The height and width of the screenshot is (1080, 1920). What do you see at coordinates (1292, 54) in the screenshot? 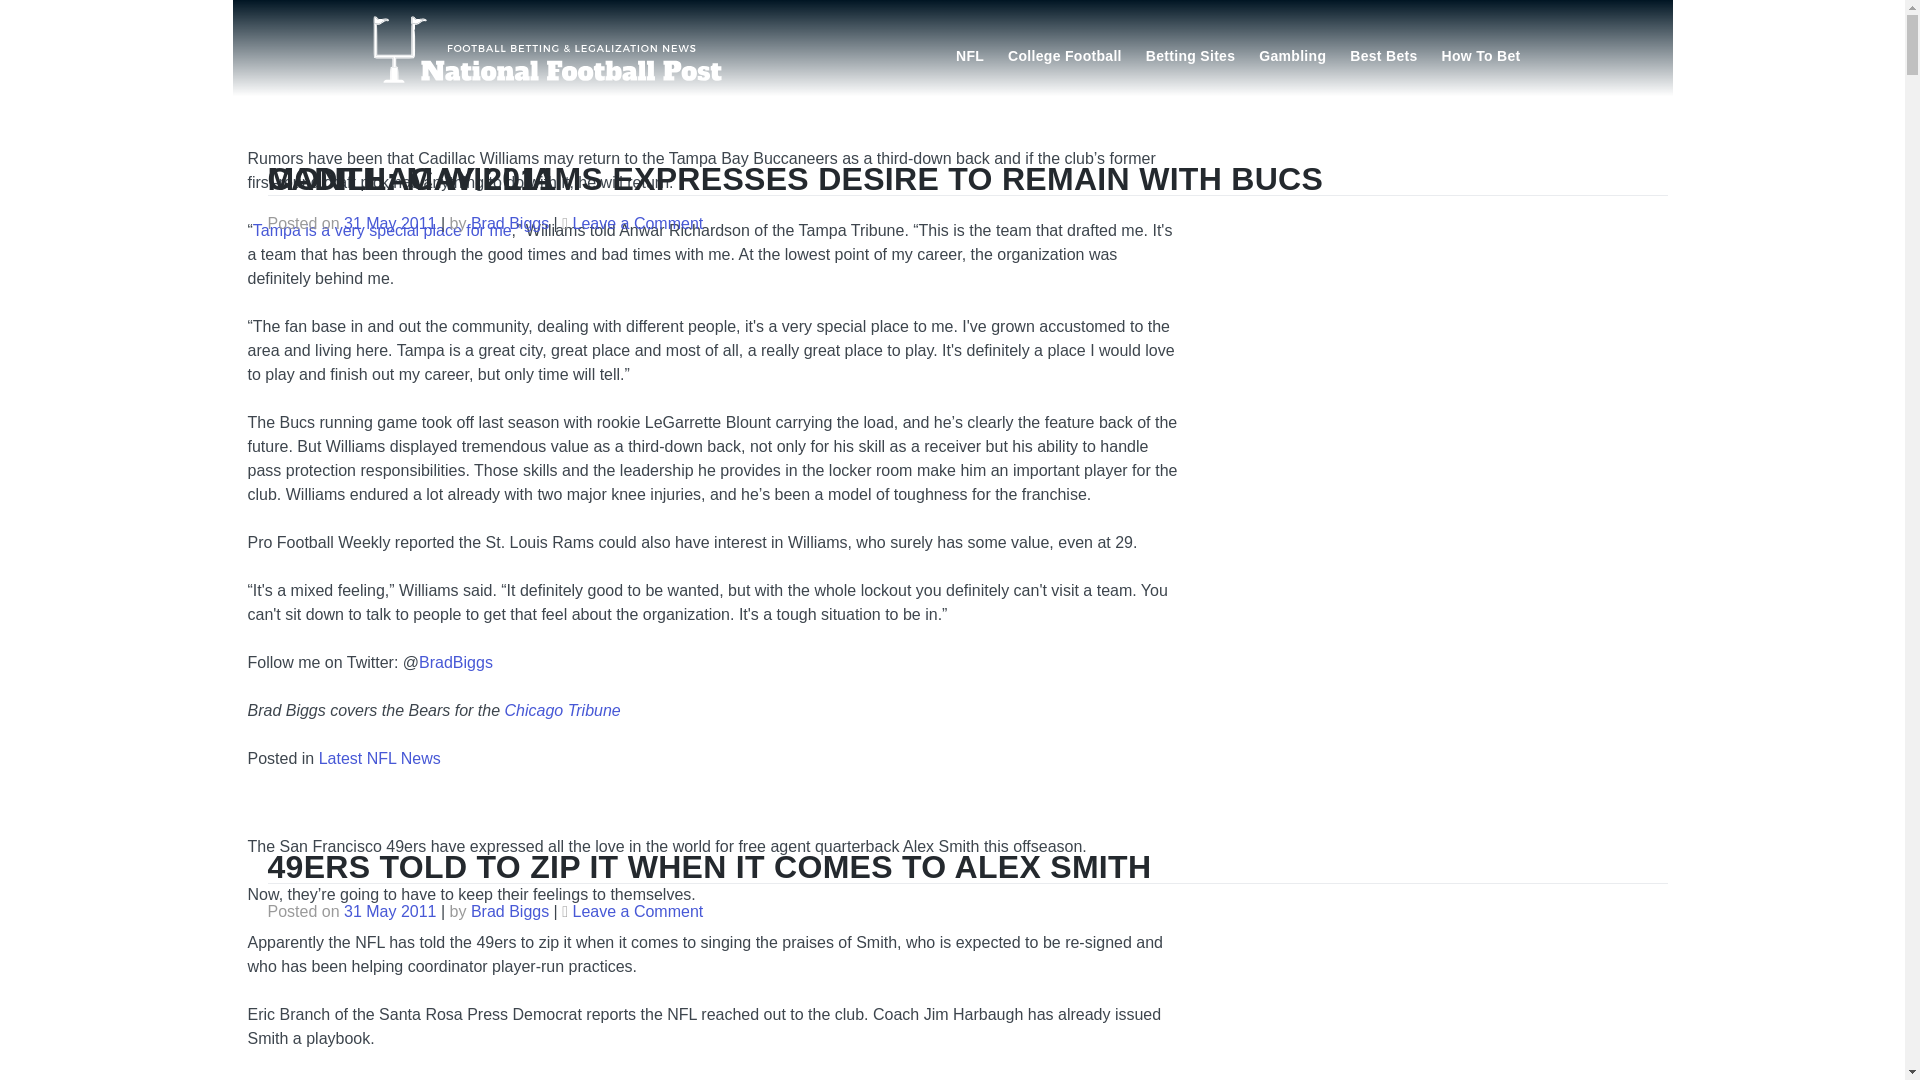
I see `Gambling` at bounding box center [1292, 54].